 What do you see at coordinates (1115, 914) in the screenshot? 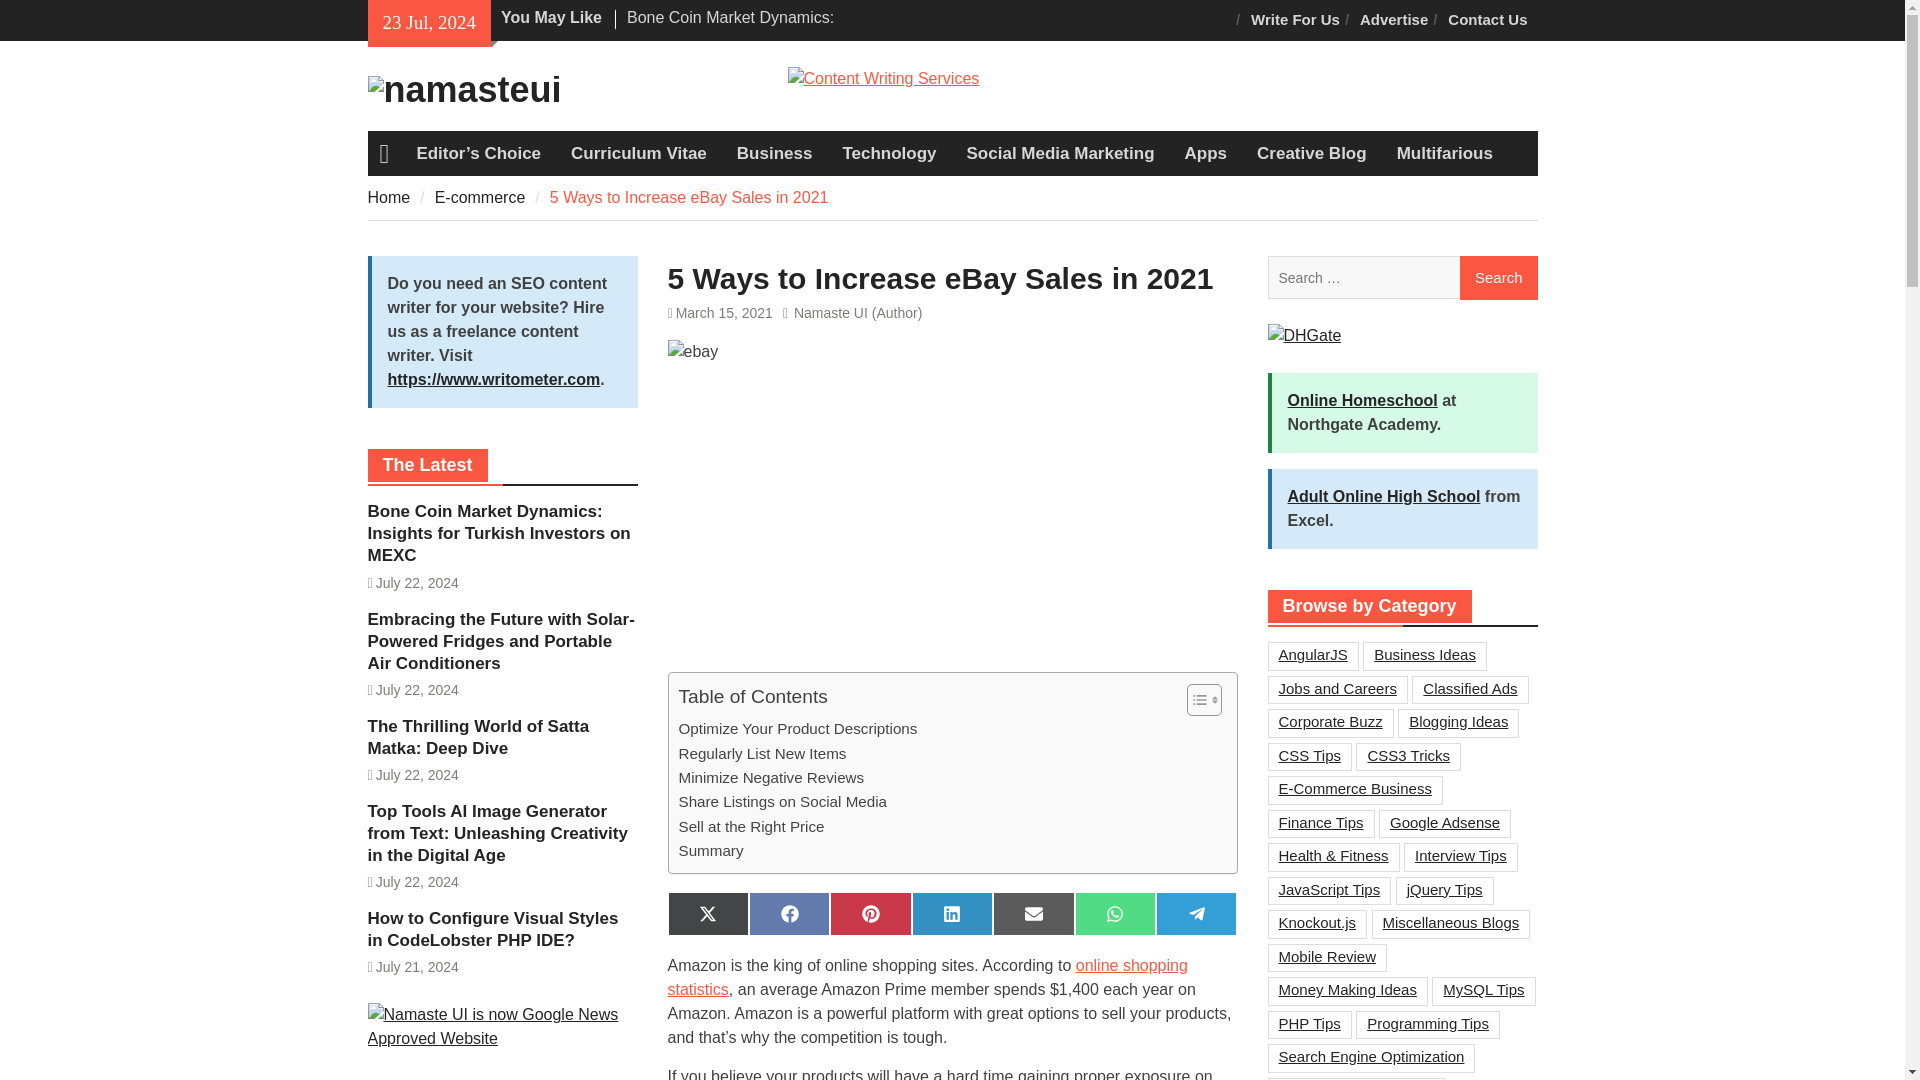
I see `Share on WhatsApp` at bounding box center [1115, 914].